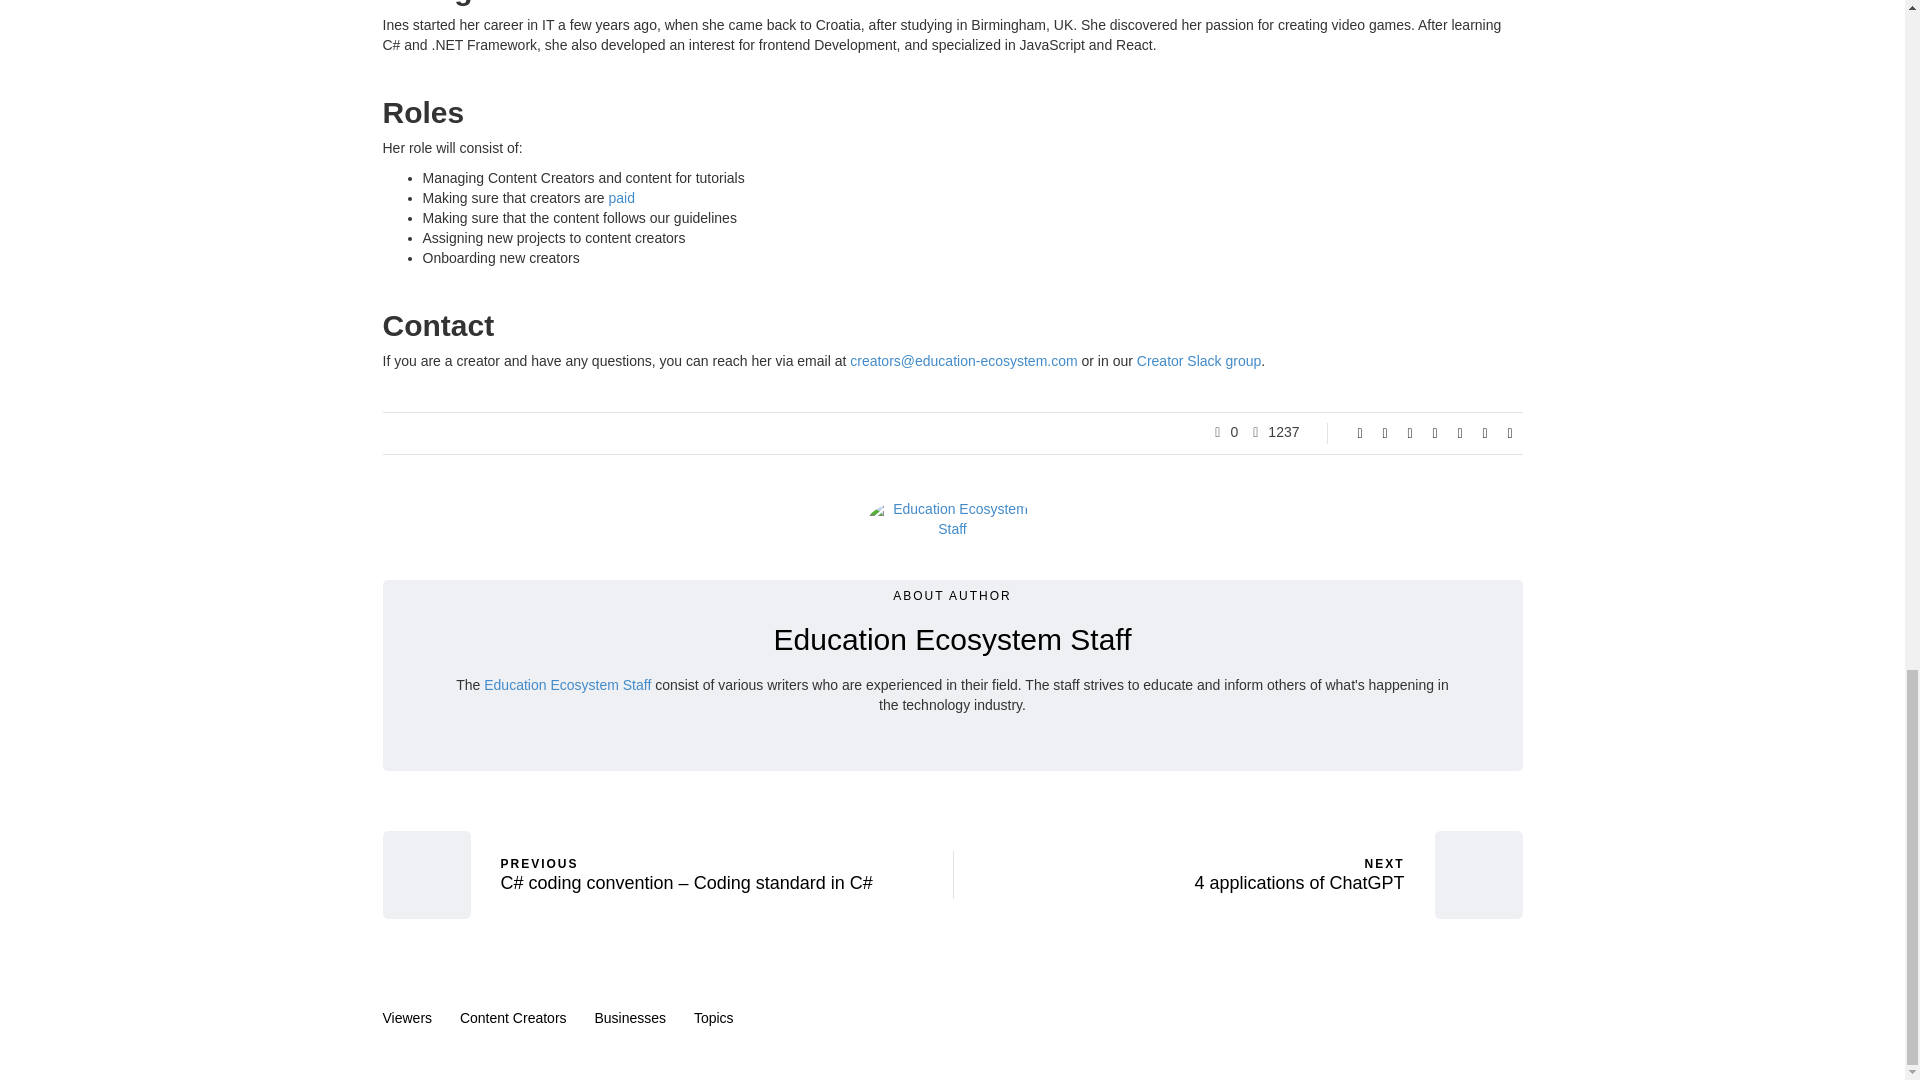 The width and height of the screenshot is (1920, 1080). Describe the element at coordinates (1384, 432) in the screenshot. I see `Tweet this` at that location.